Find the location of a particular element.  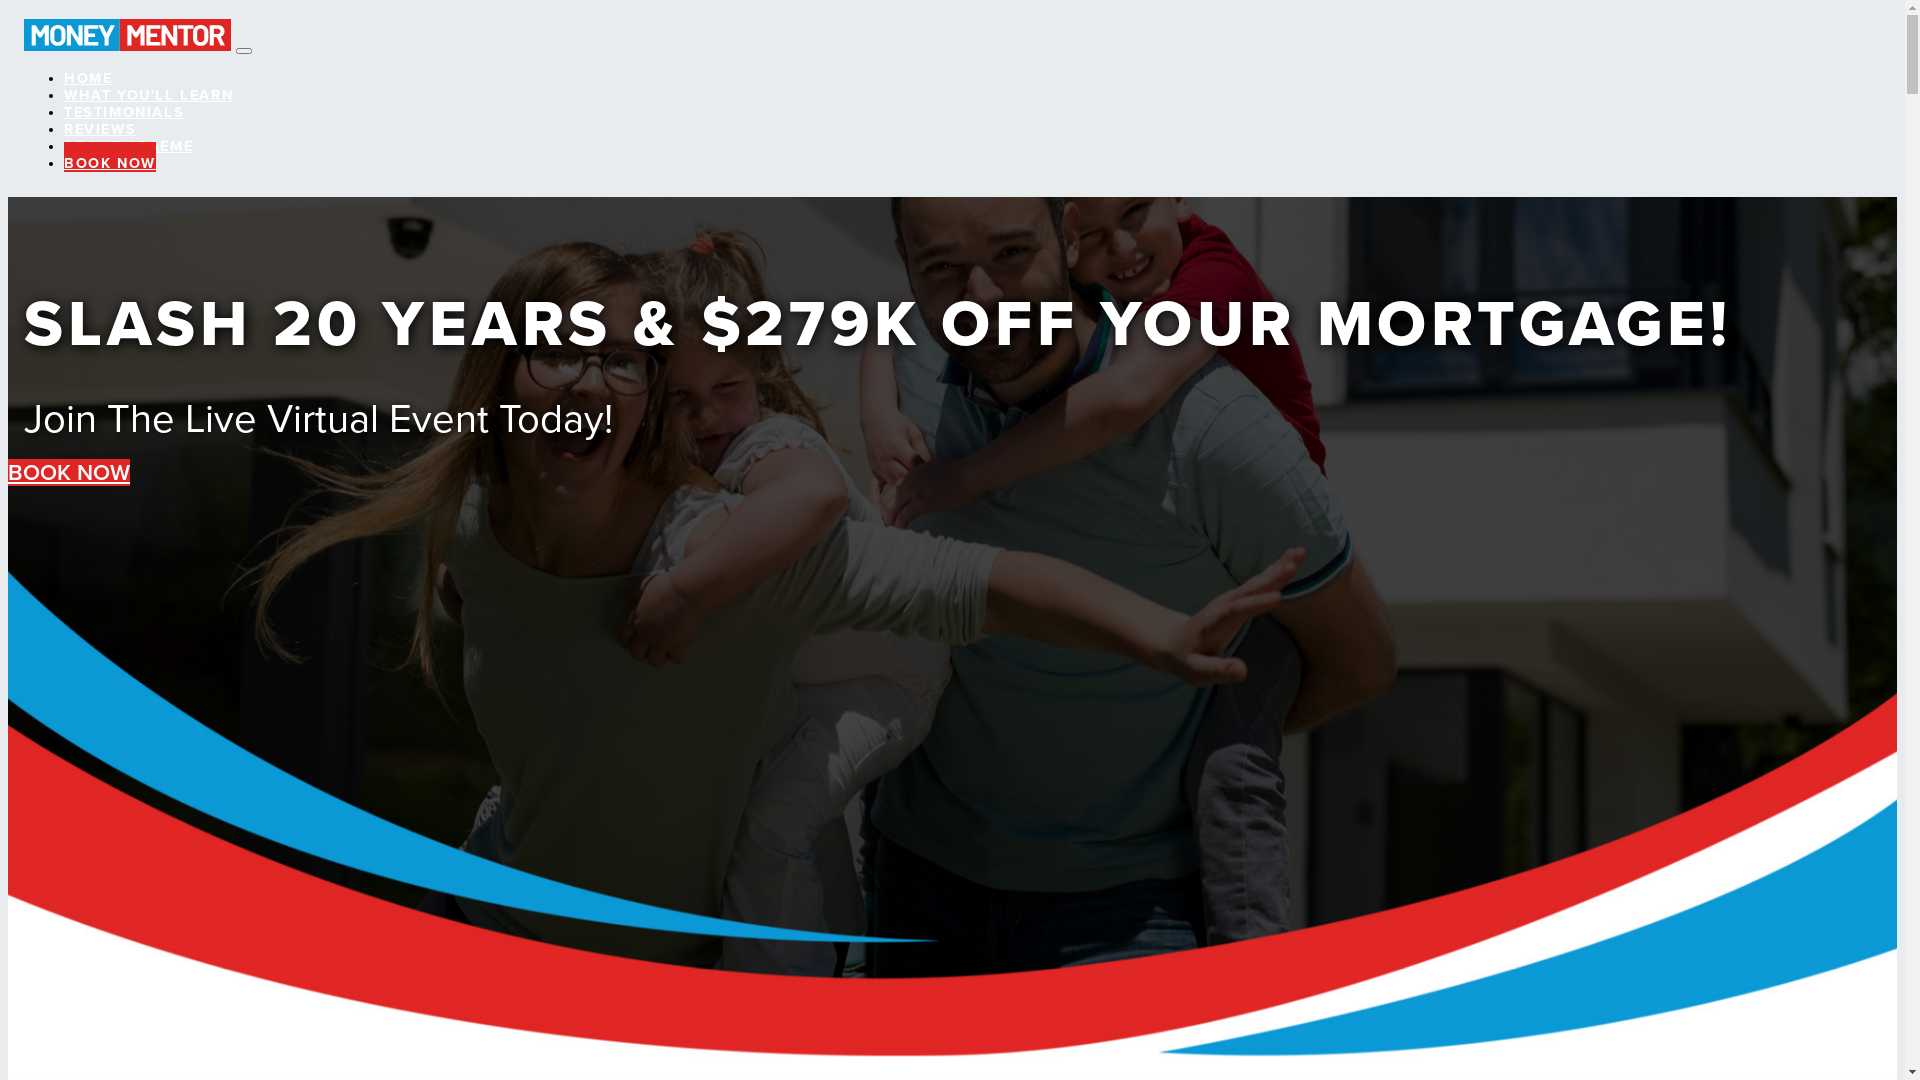

HOME is located at coordinates (88, 72).